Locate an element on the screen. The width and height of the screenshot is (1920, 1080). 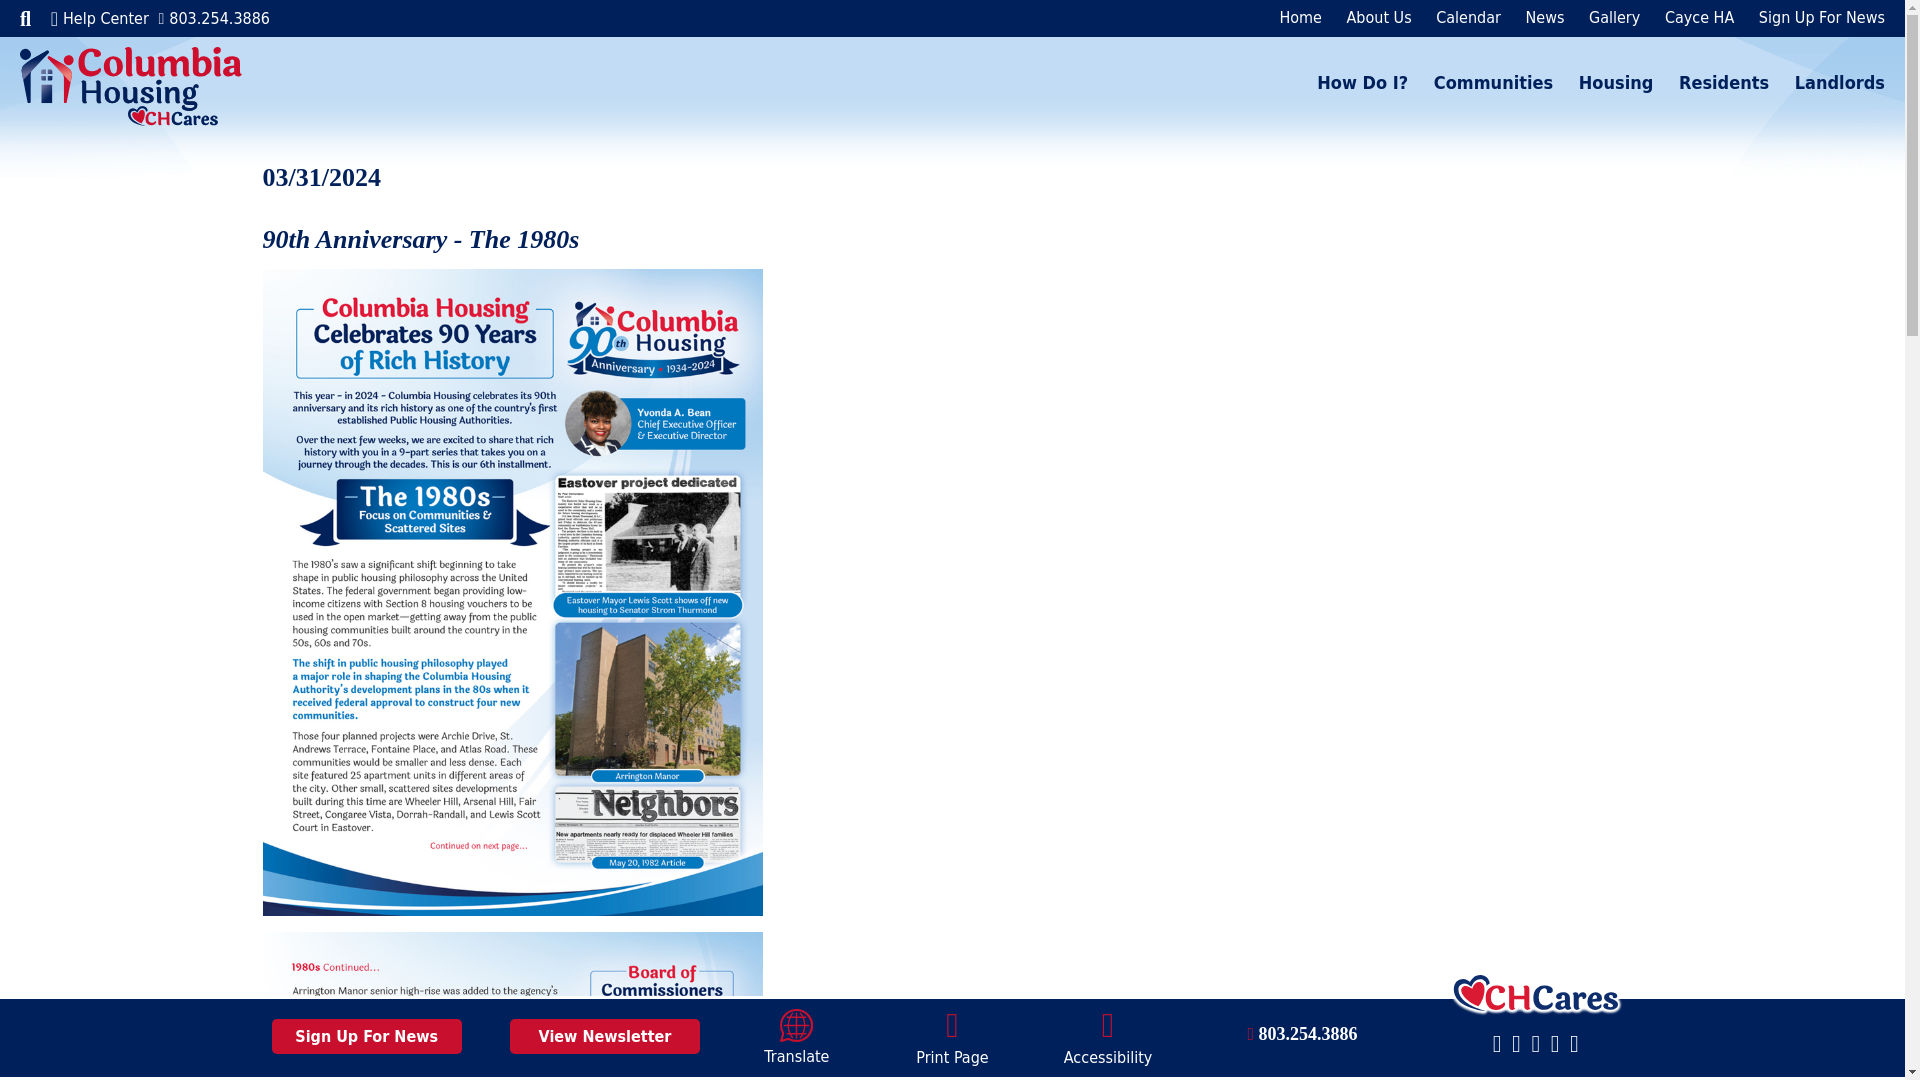
News is located at coordinates (1534, 17).